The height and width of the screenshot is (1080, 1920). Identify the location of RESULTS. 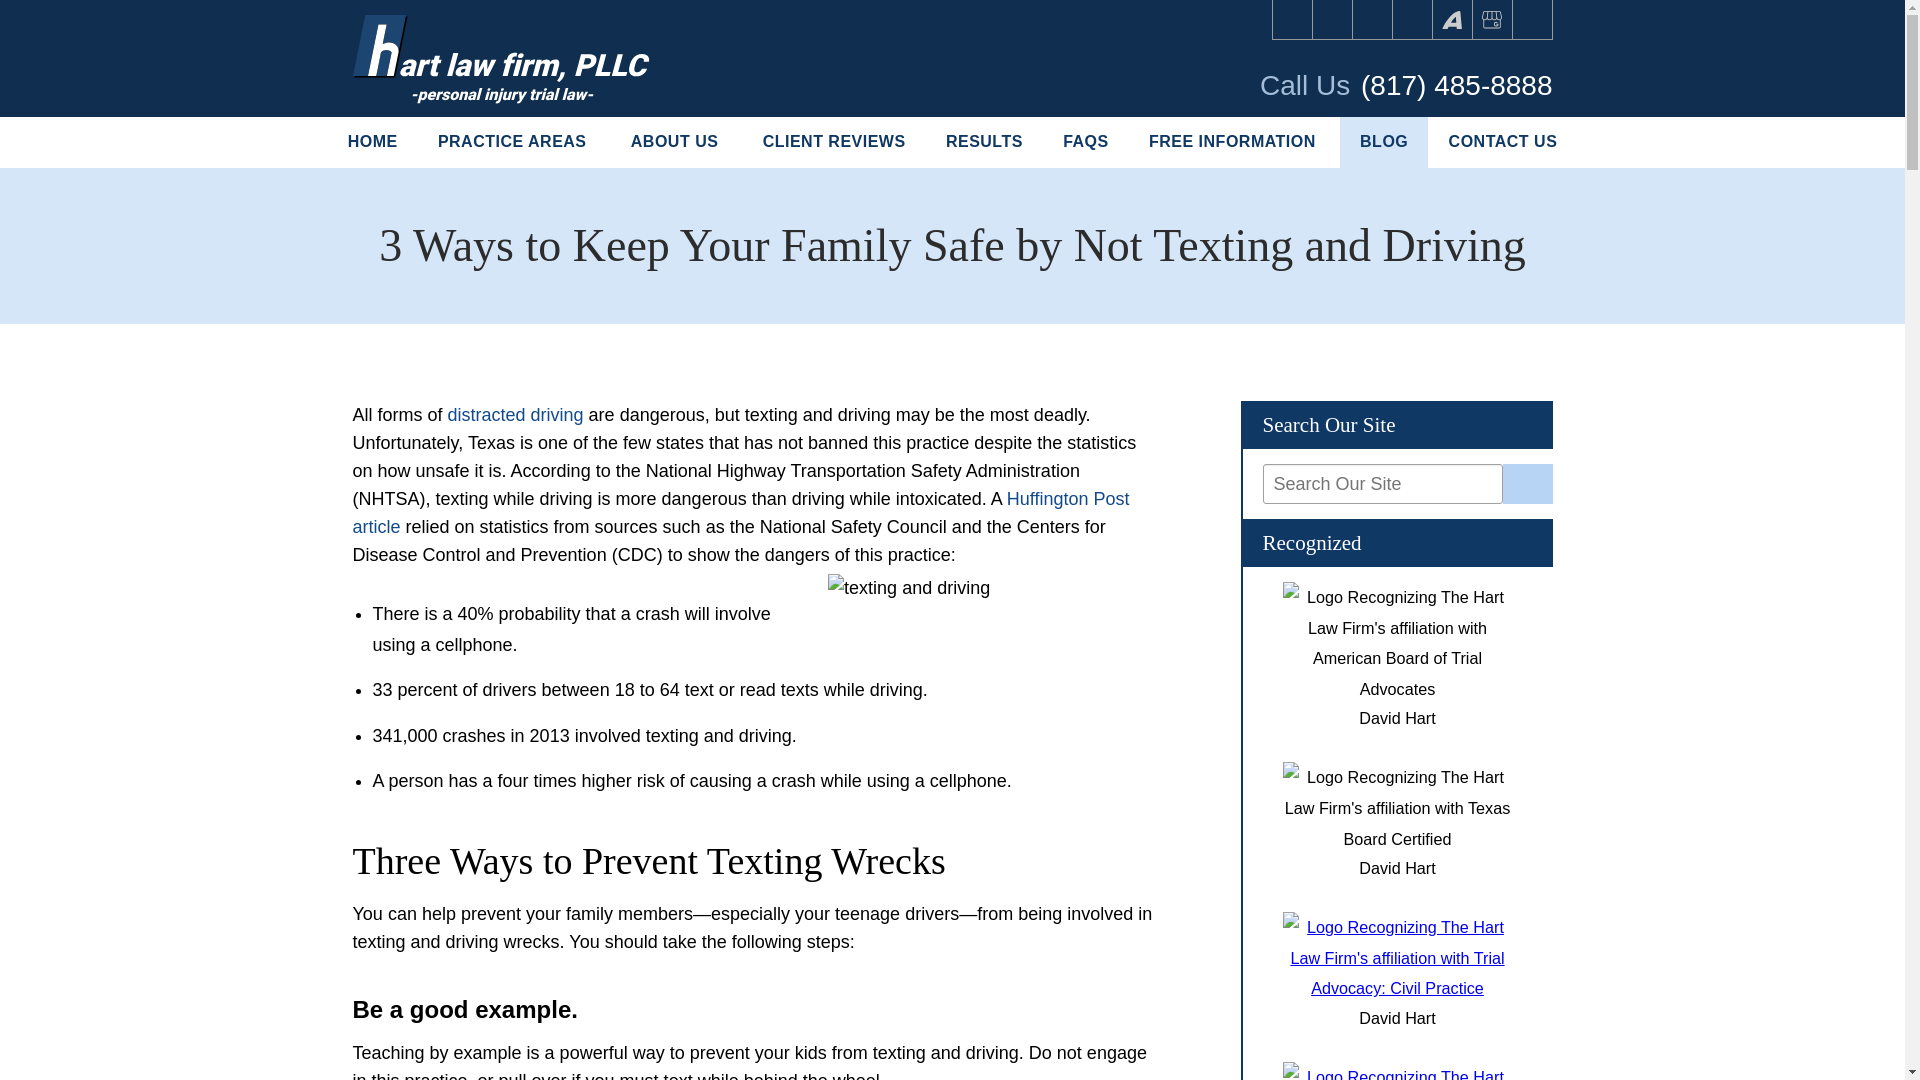
(984, 142).